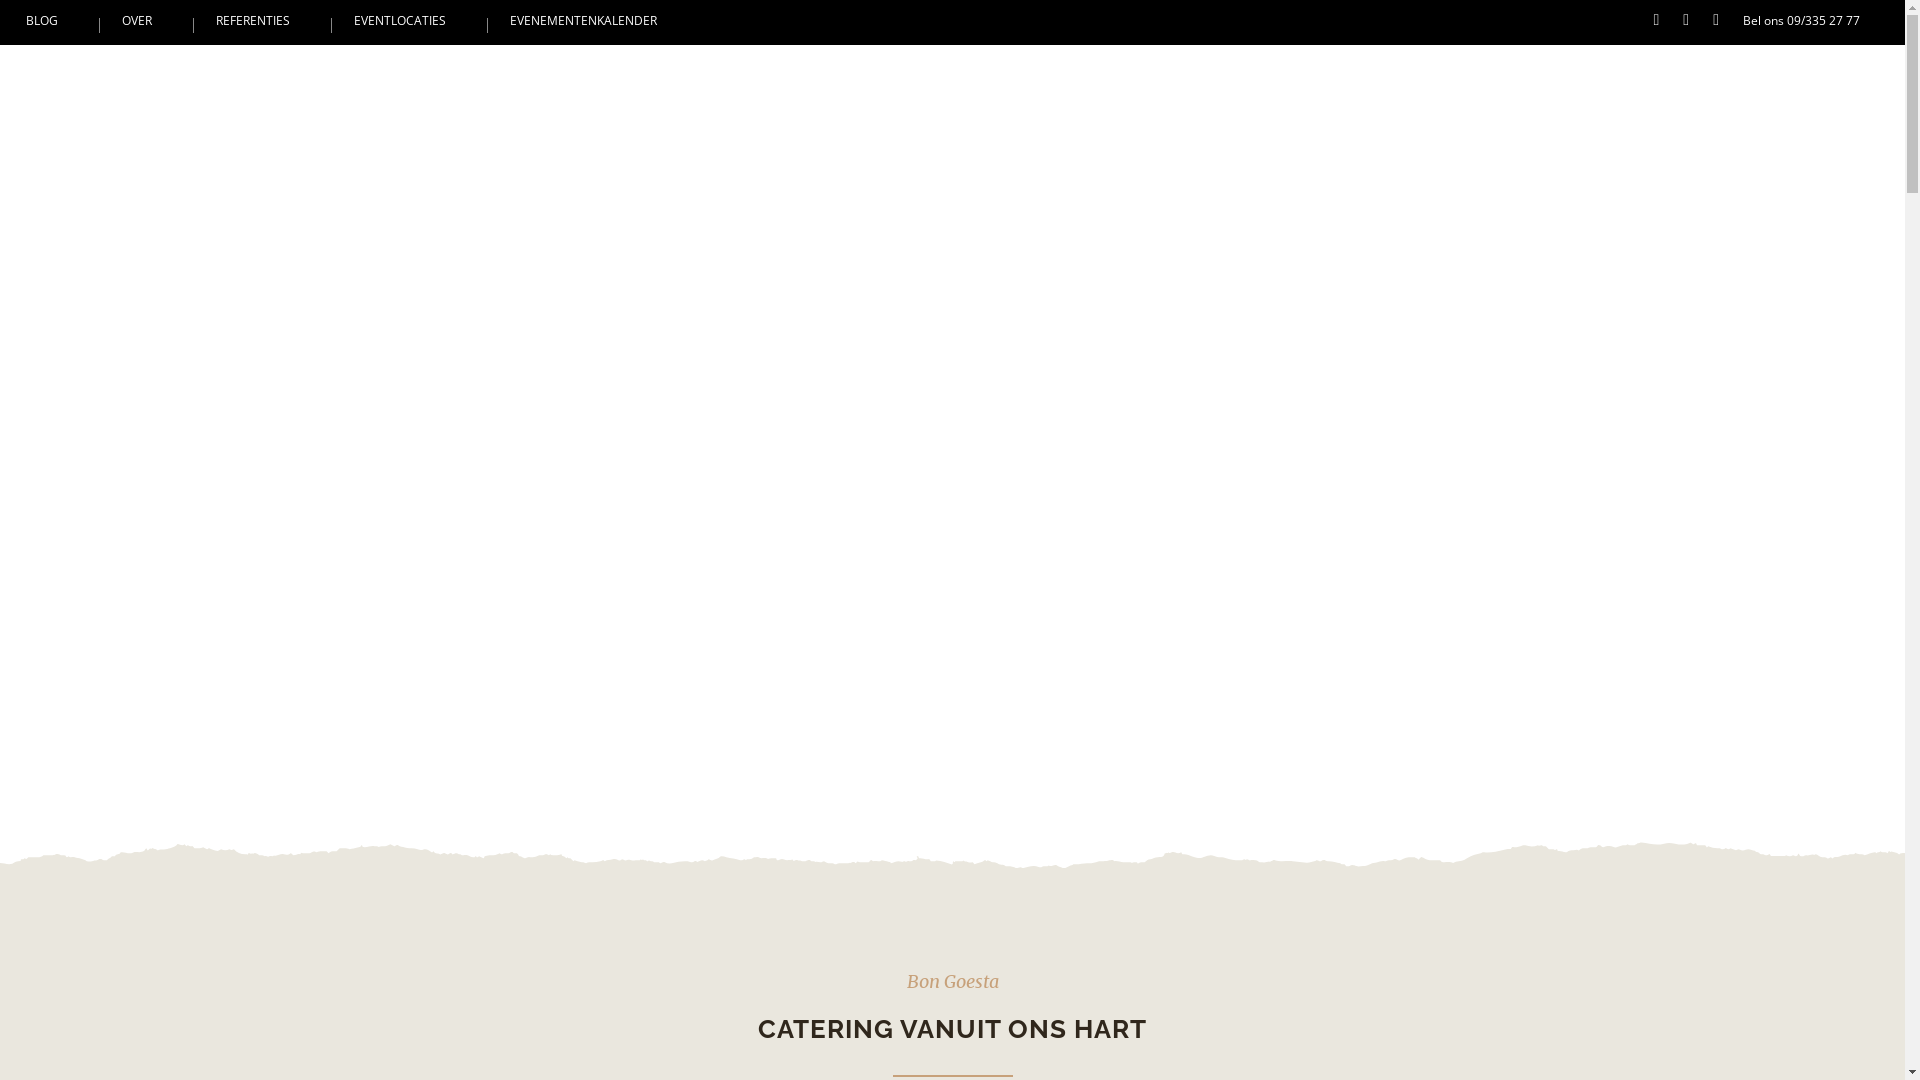 The width and height of the screenshot is (1920, 1080). I want to click on BLOG, so click(42, 20).